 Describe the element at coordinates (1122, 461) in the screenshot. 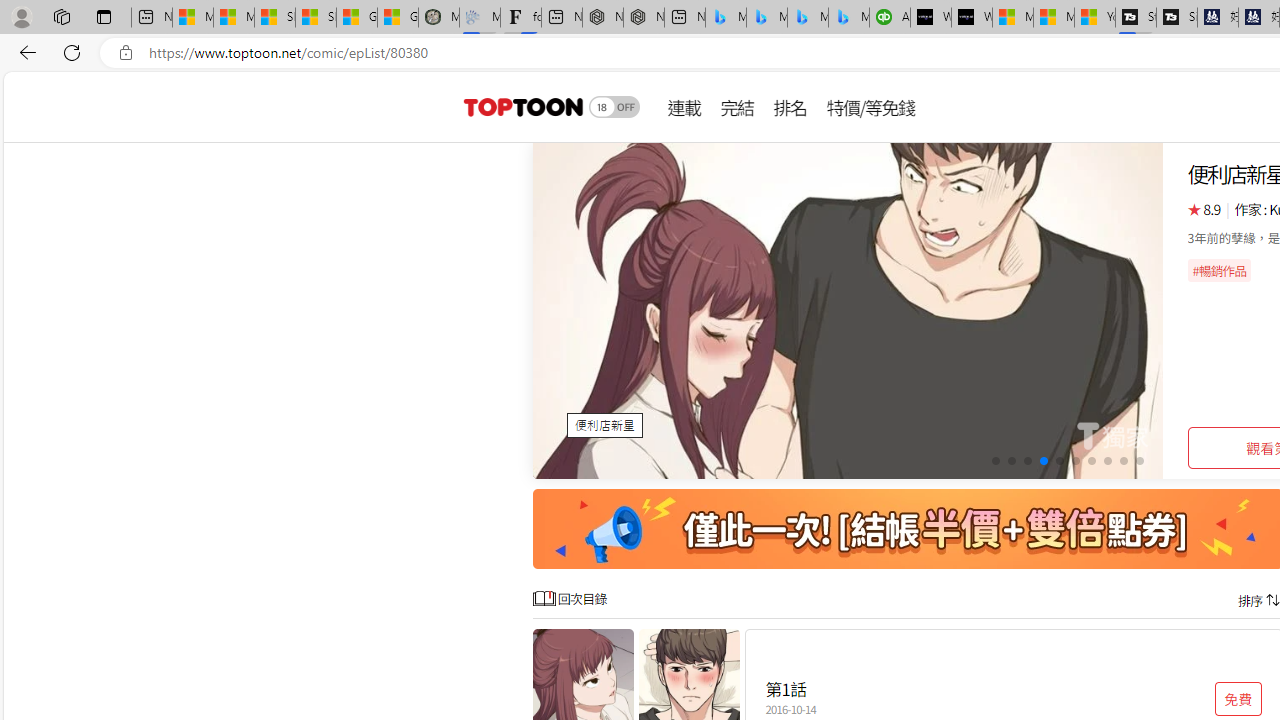

I see `Go to slide 9` at that location.